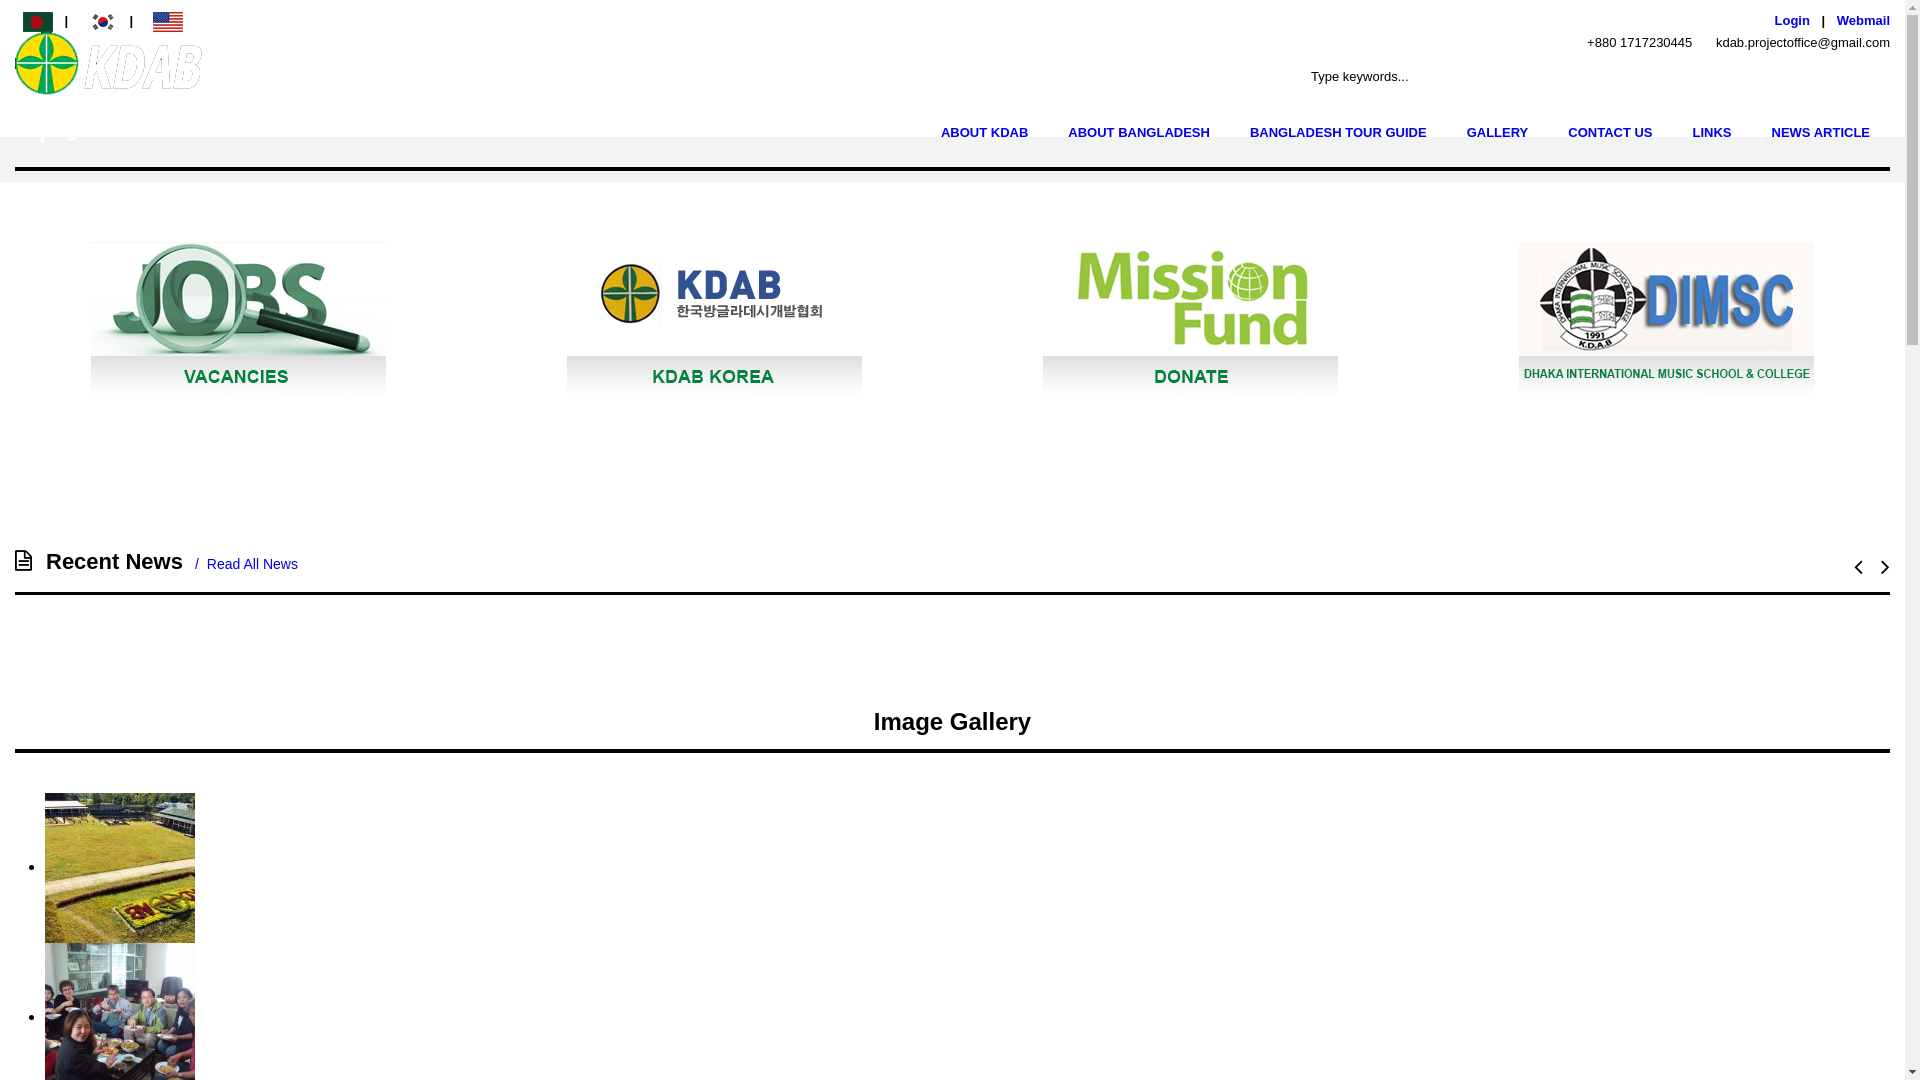 This screenshot has width=1920, height=1080. I want to click on GALLERY, so click(1498, 133).